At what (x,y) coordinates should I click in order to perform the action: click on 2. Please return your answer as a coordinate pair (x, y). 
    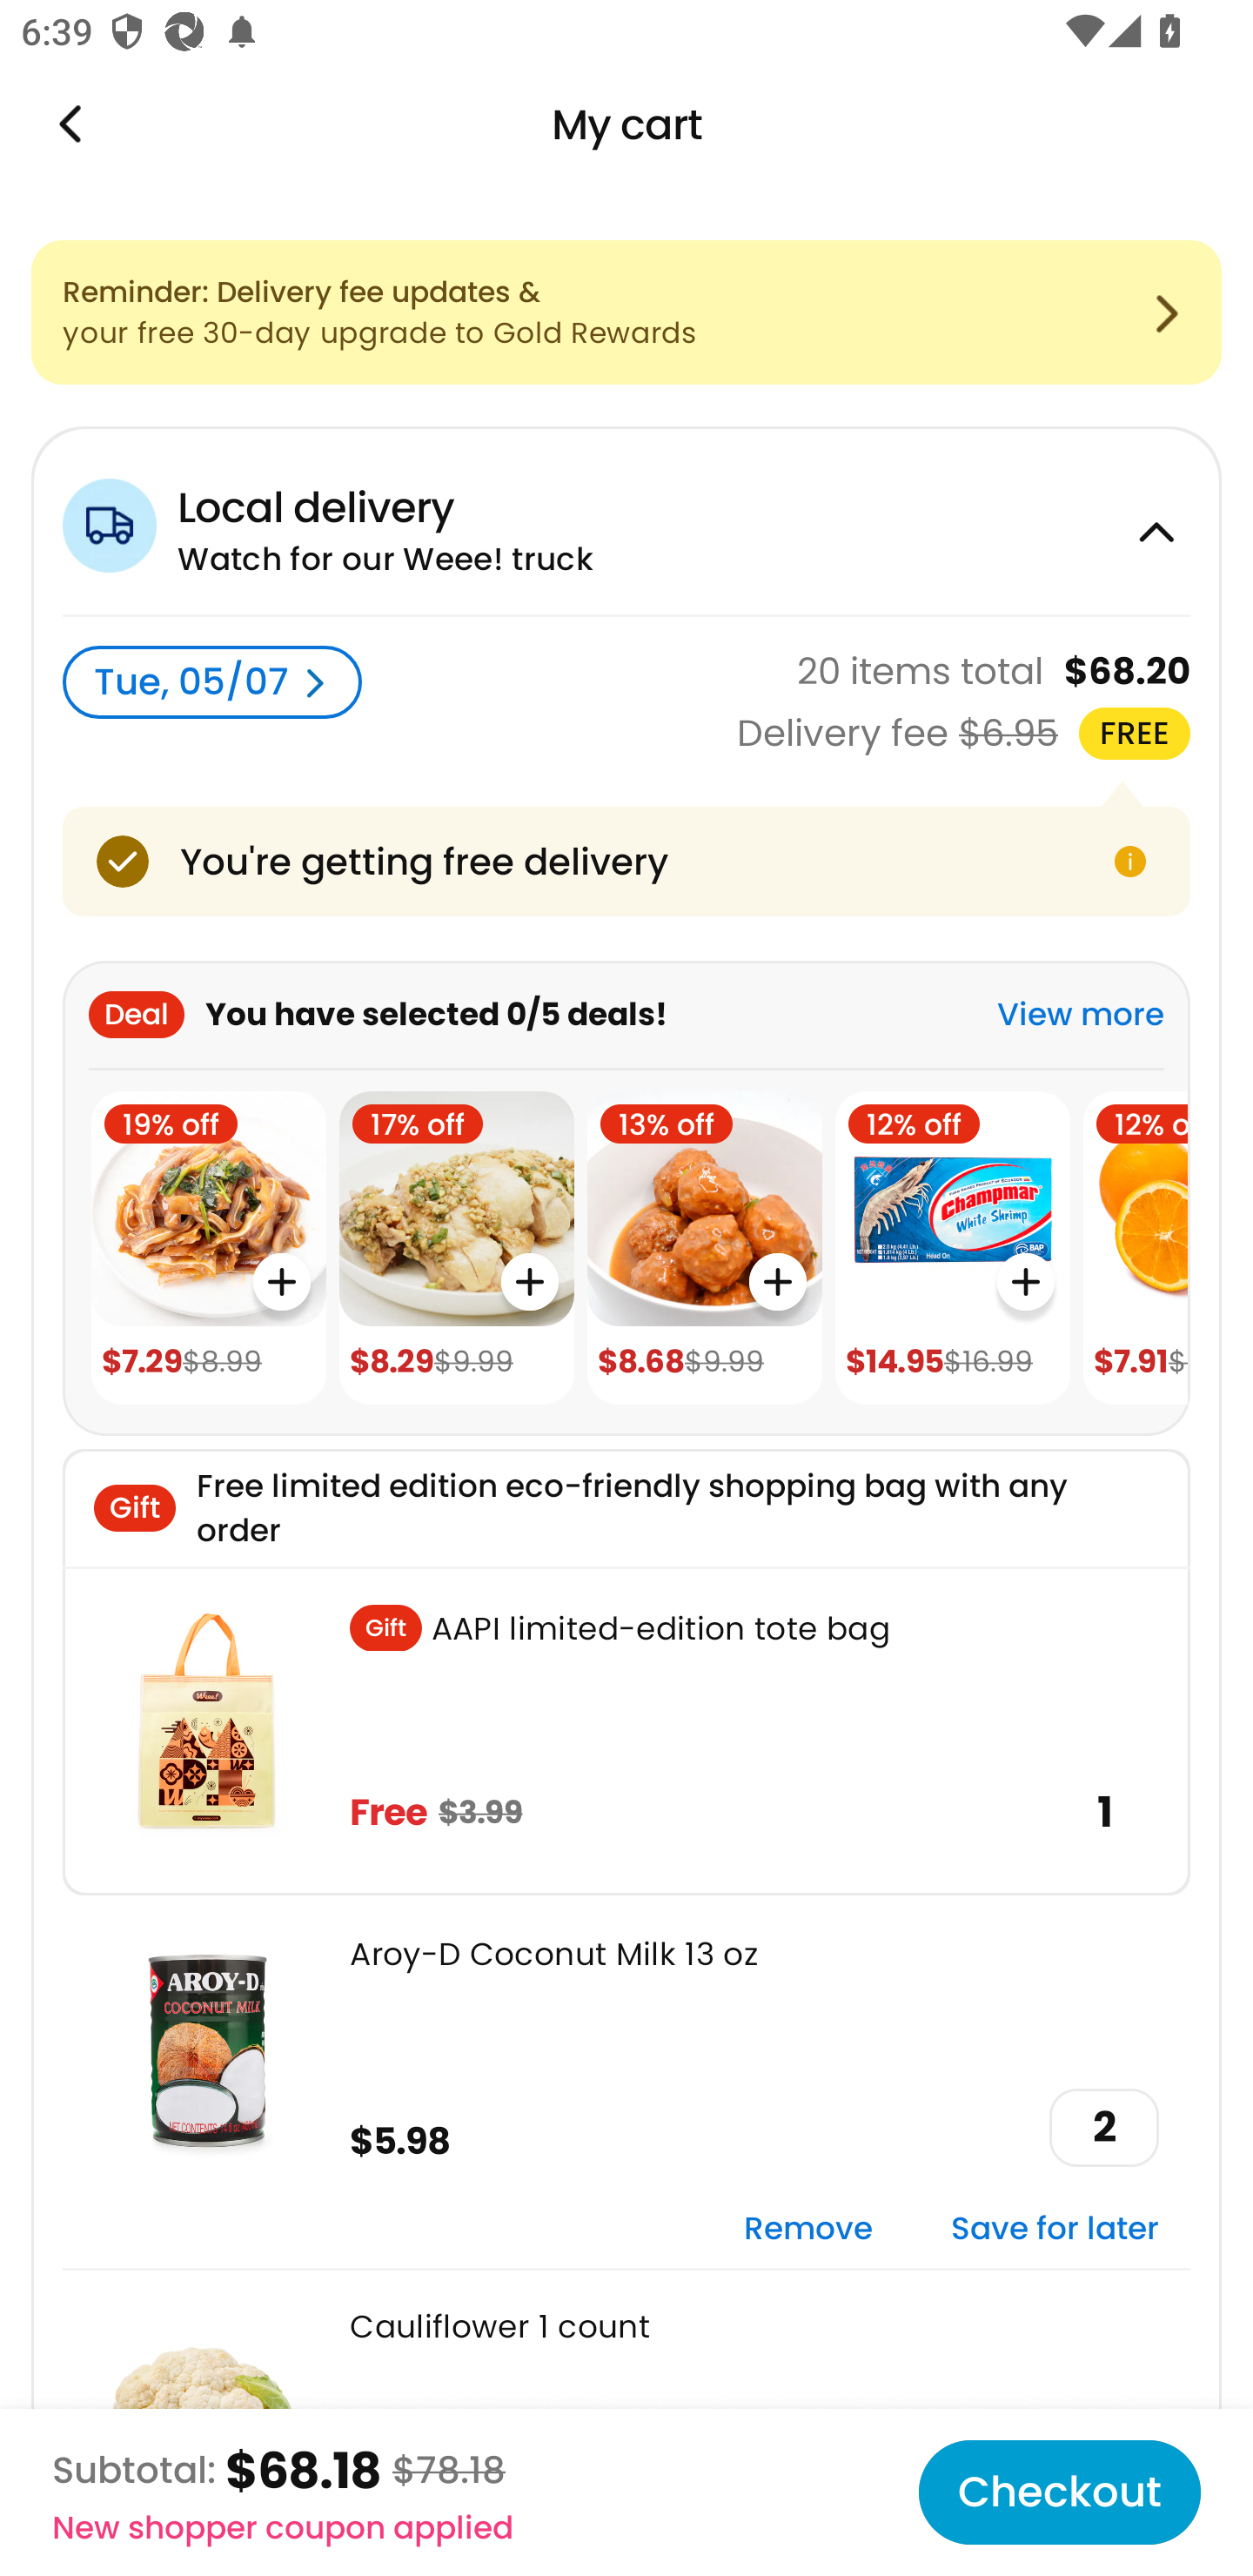
    Looking at the image, I should click on (1104, 2127).